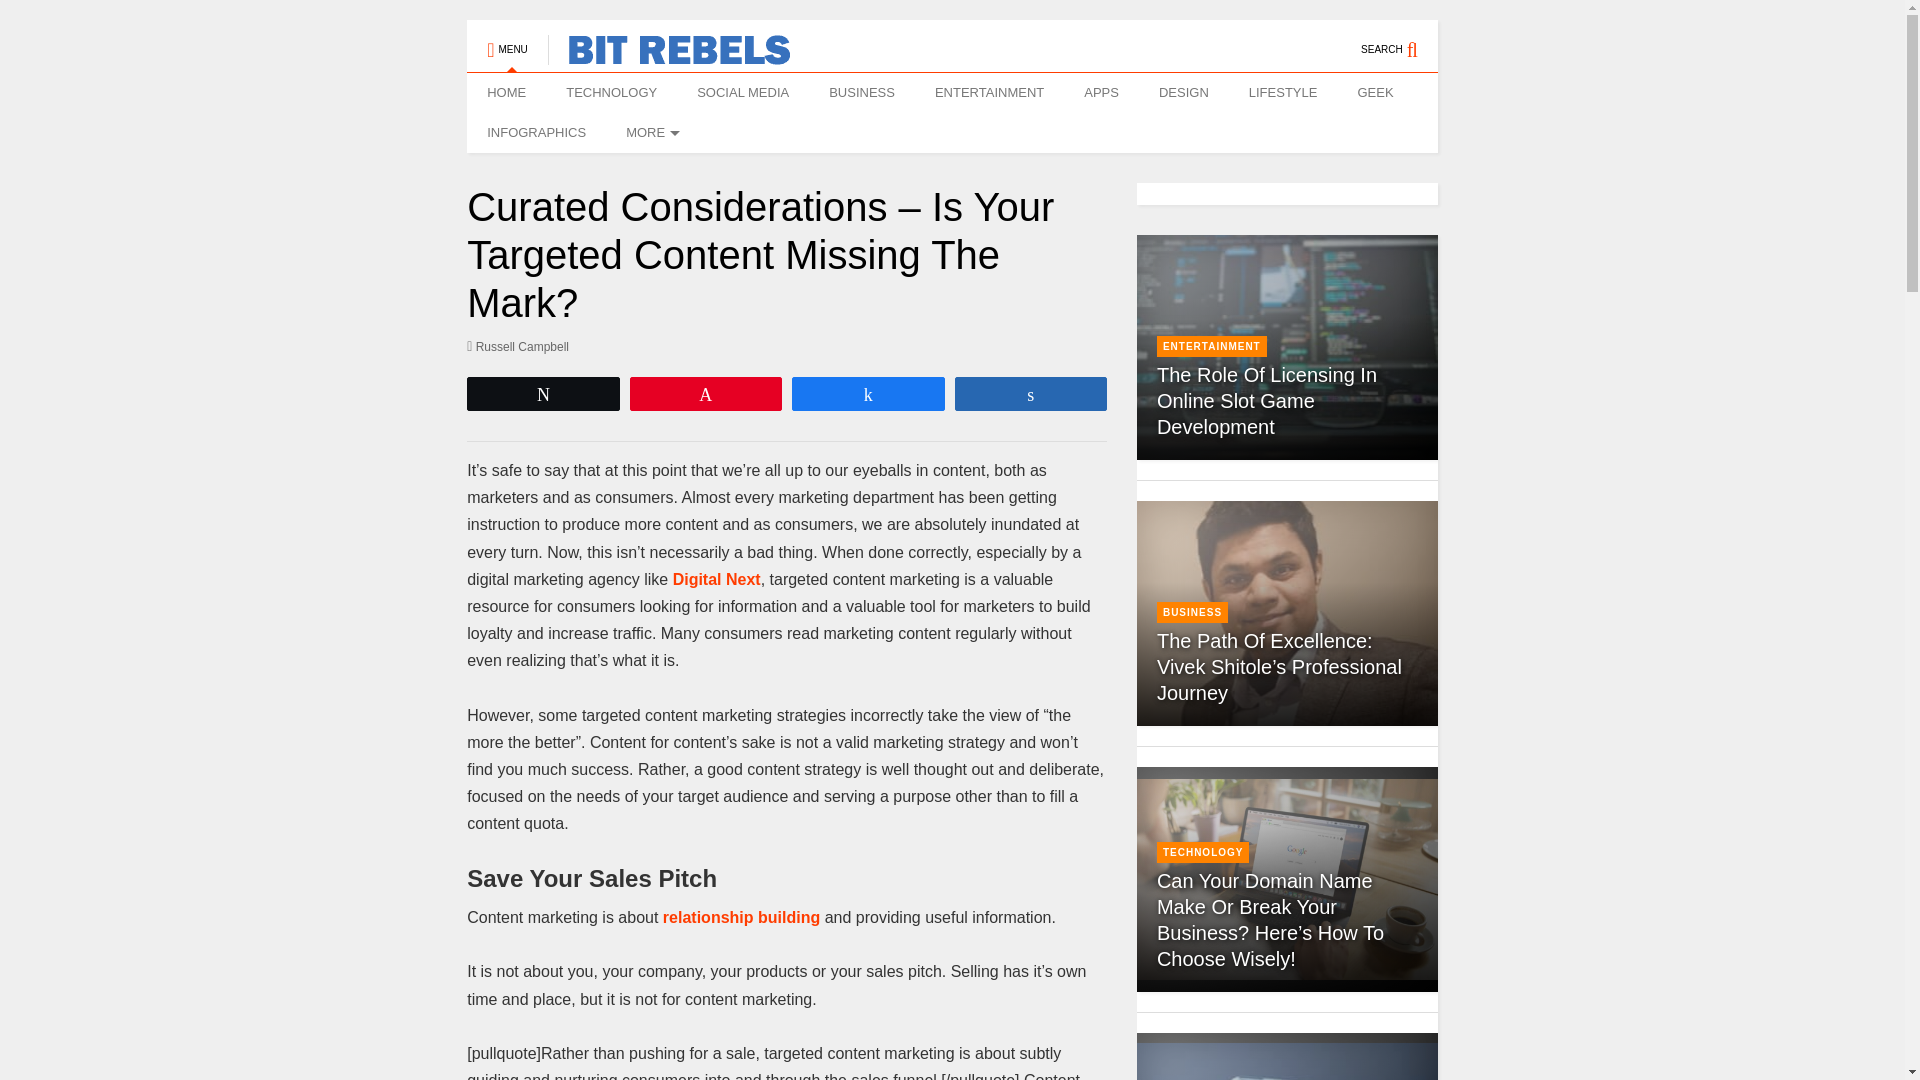  I want to click on The Role Of Licensing In Online Slot Game Development, so click(1287, 348).